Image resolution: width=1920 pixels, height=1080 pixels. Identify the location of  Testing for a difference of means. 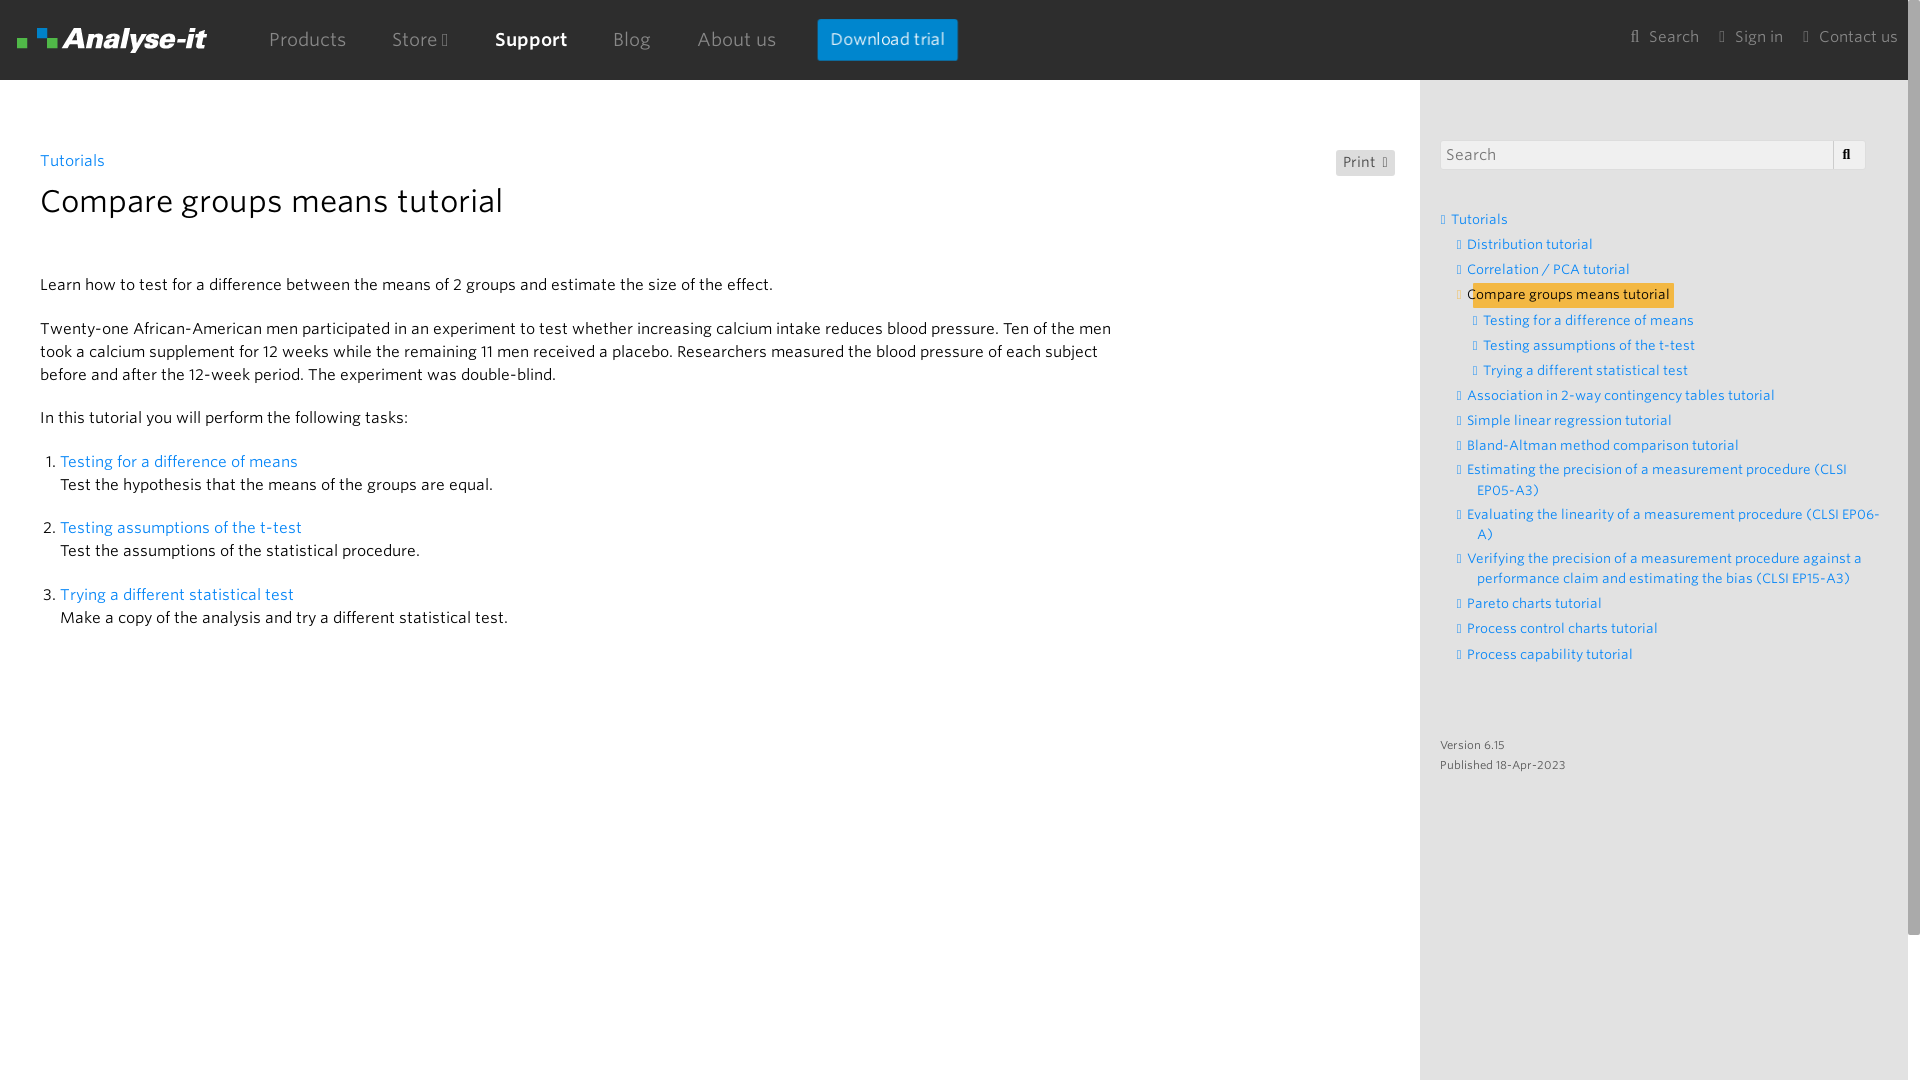
(1594, 320).